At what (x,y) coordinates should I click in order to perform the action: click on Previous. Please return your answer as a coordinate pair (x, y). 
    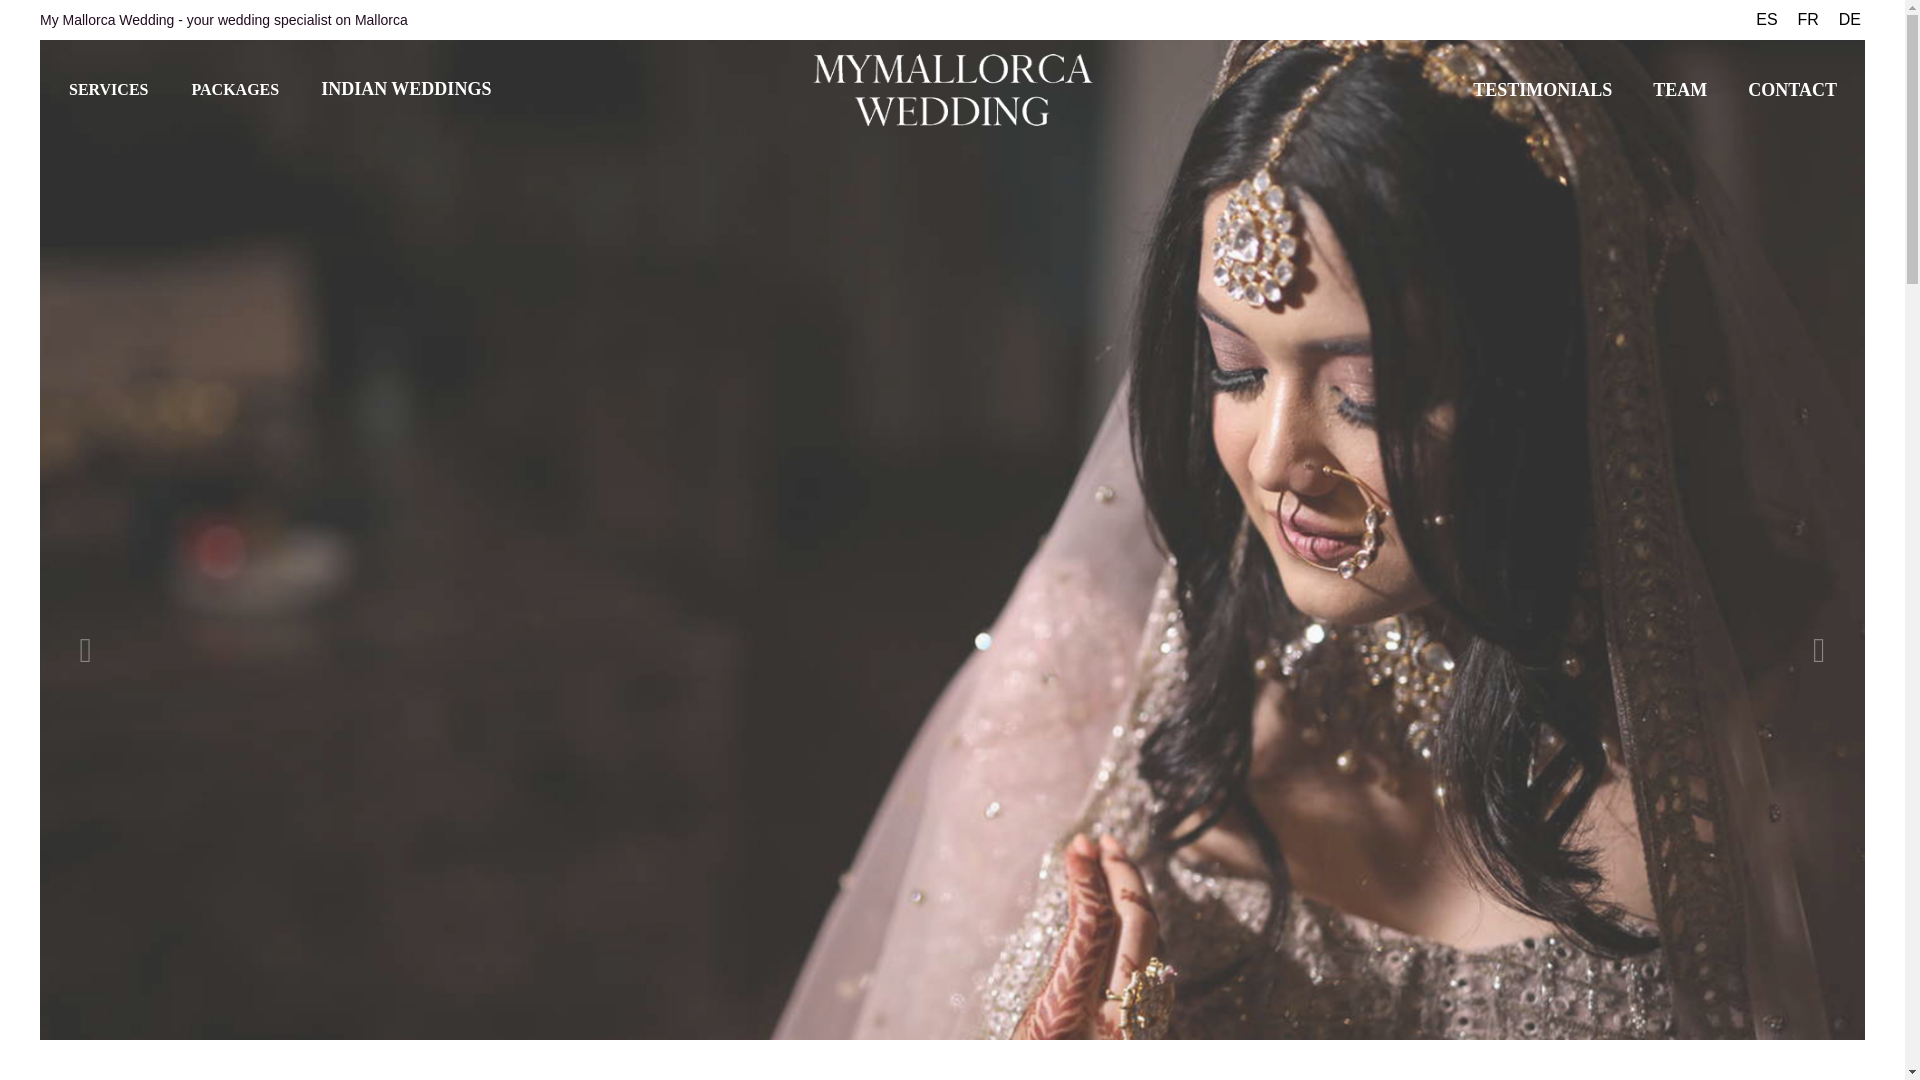
    Looking at the image, I should click on (85, 652).